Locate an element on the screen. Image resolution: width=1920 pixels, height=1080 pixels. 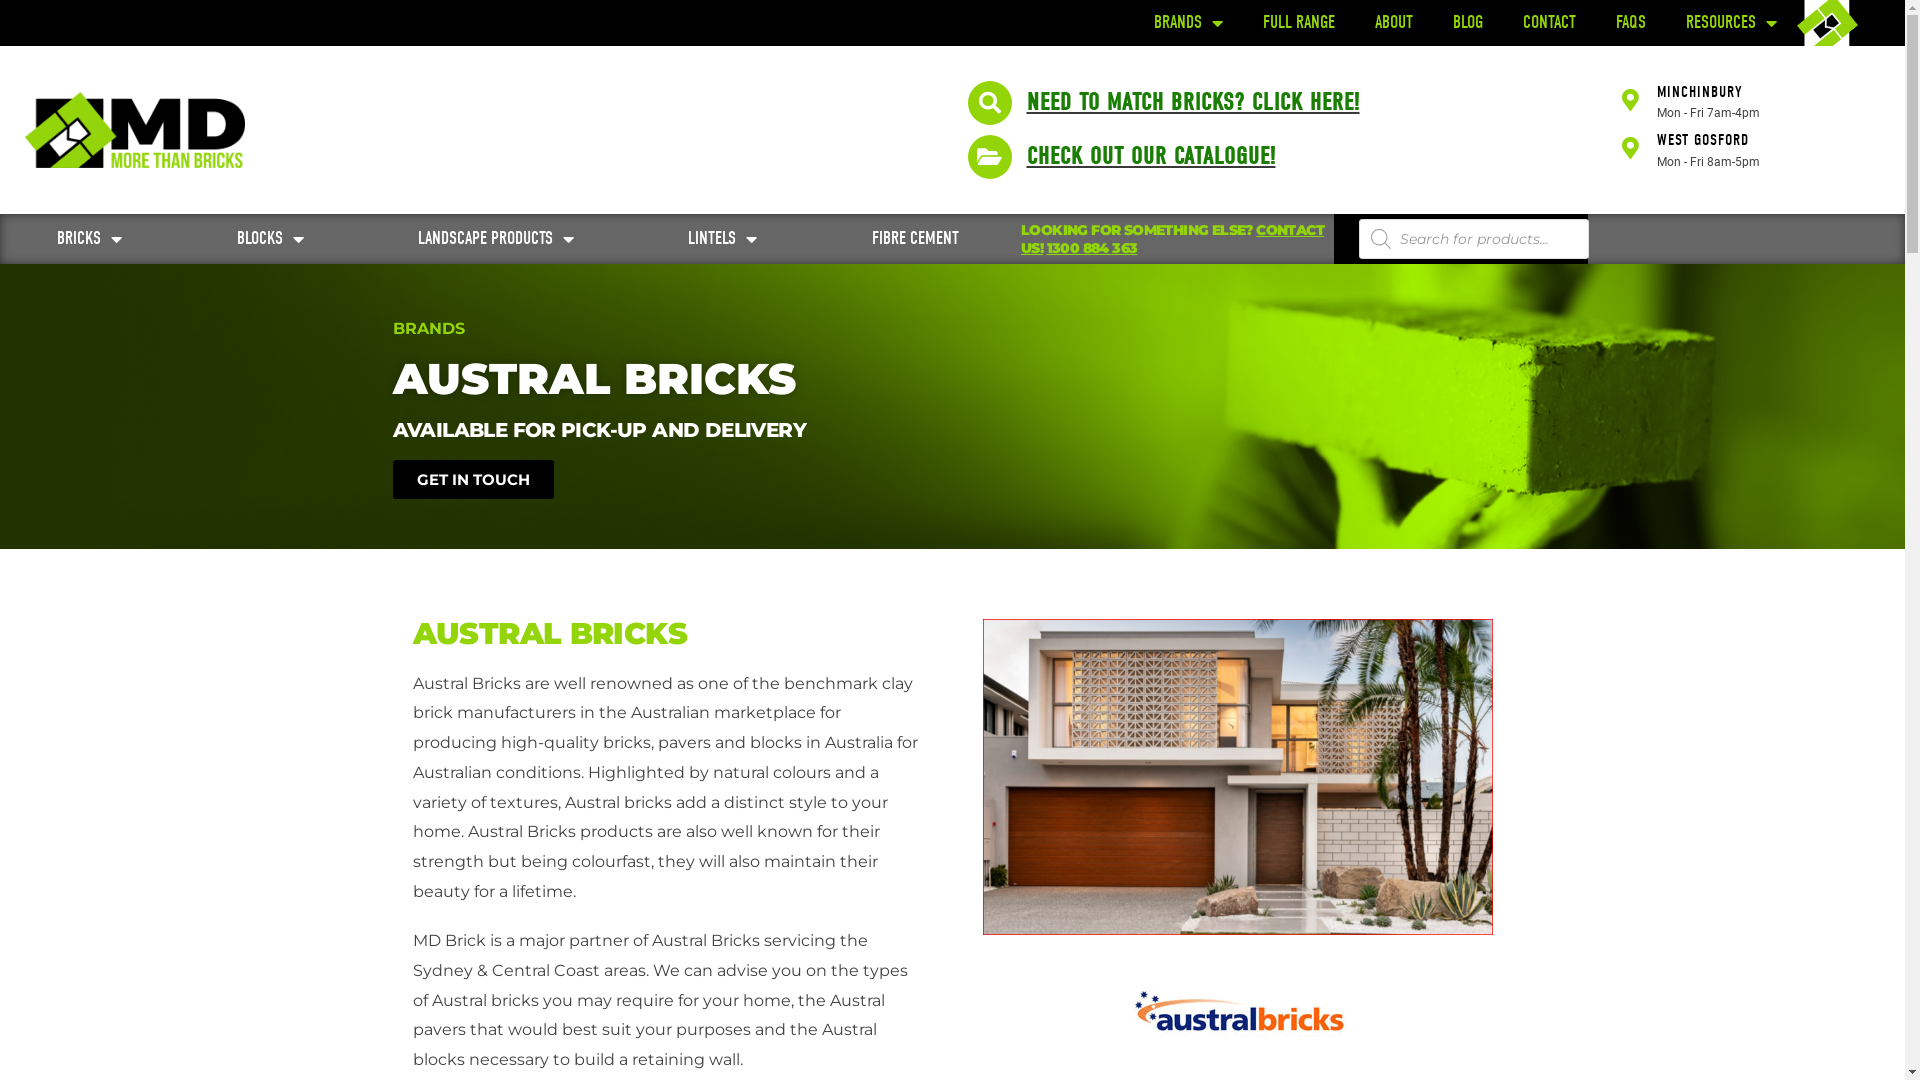
BRANDS is located at coordinates (1188, 23).